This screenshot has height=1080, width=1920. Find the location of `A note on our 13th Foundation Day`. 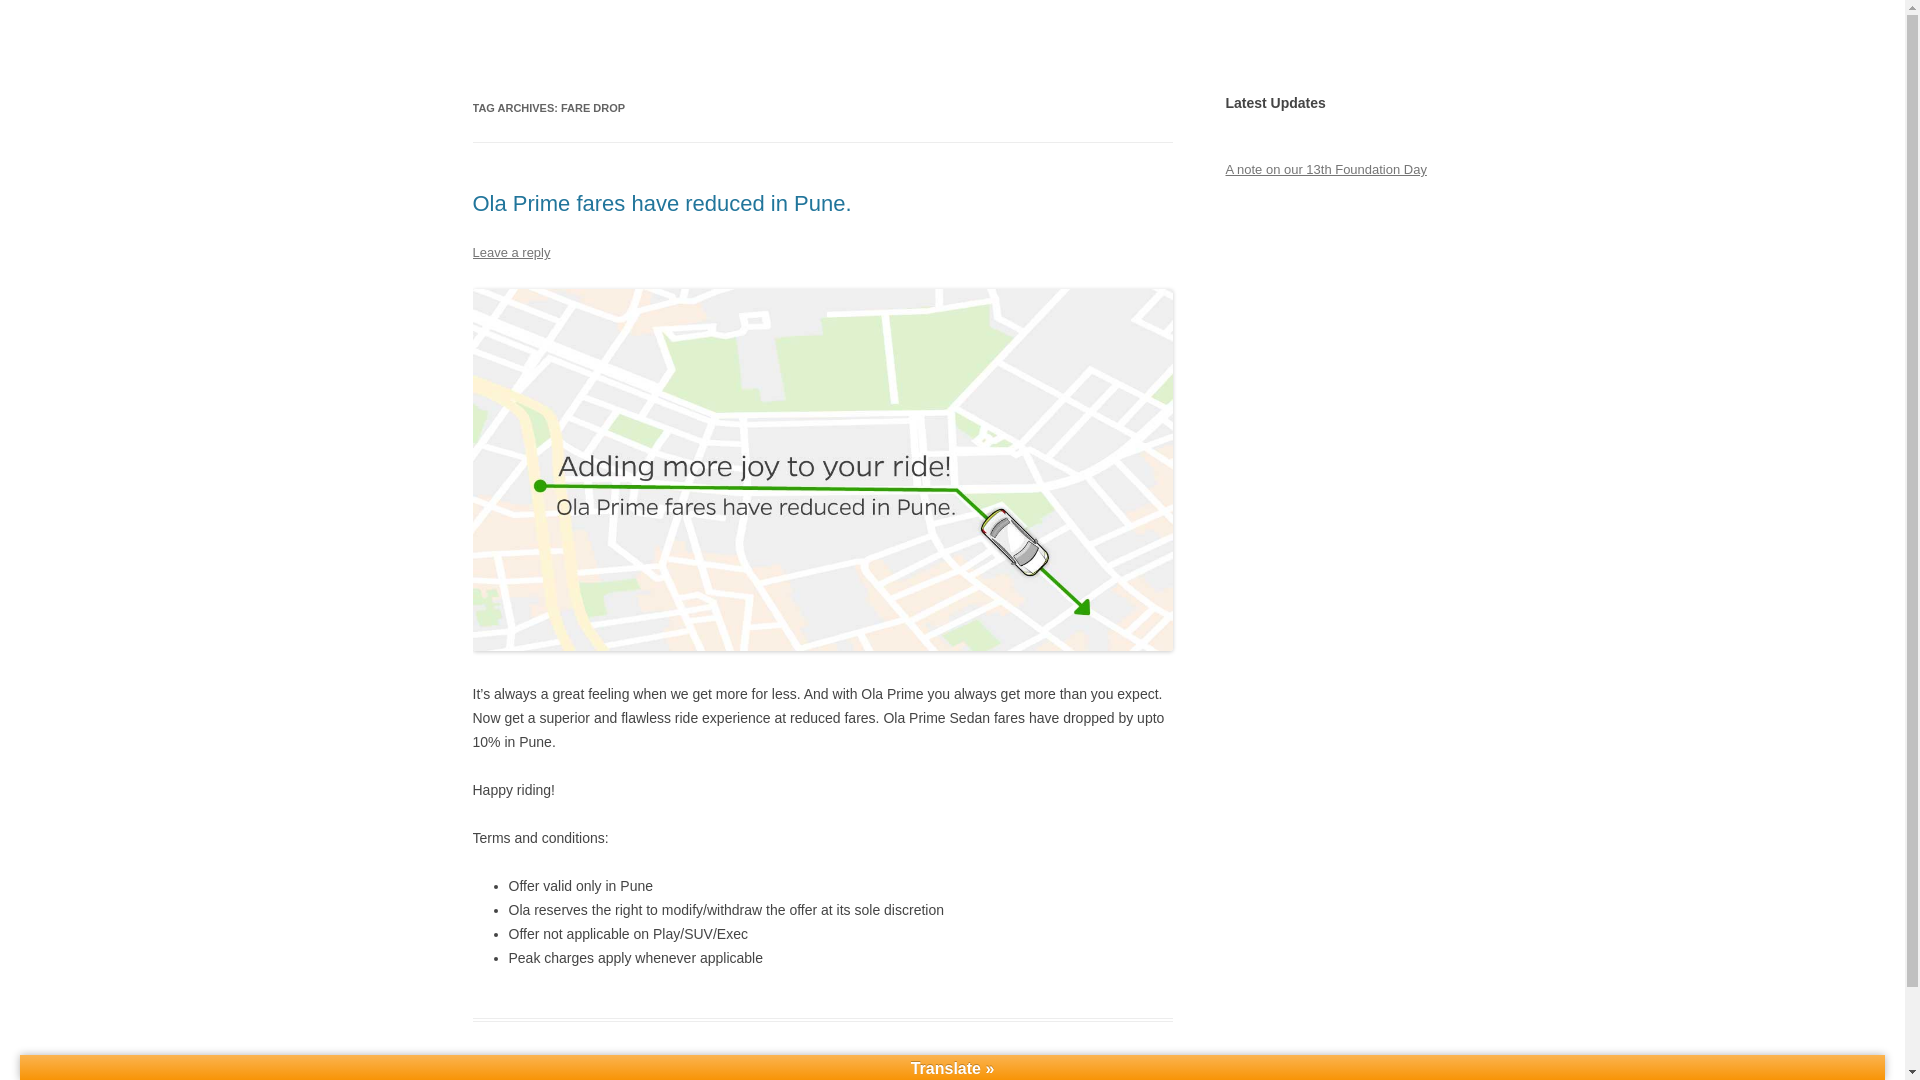

A note on our 13th Foundation Day is located at coordinates (1325, 170).